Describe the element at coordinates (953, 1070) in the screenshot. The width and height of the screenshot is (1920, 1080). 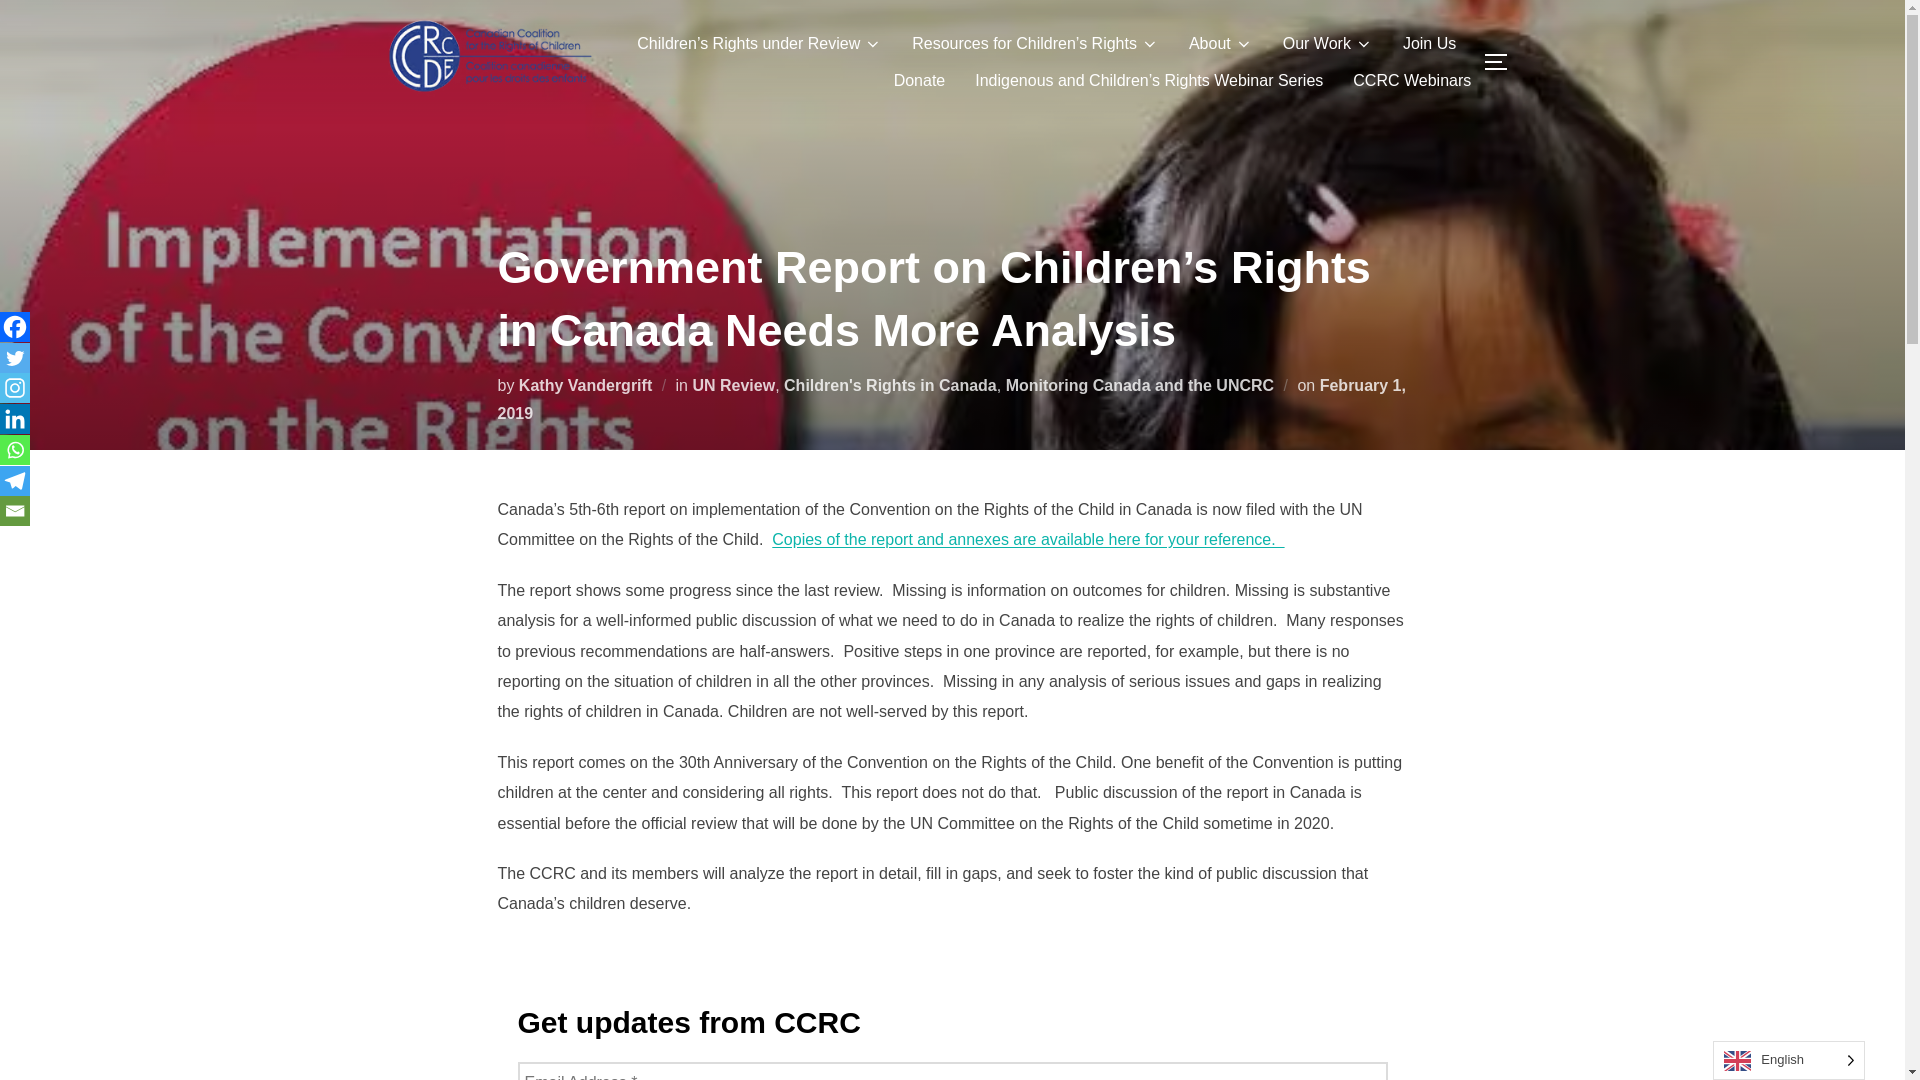
I see `Email Address` at that location.